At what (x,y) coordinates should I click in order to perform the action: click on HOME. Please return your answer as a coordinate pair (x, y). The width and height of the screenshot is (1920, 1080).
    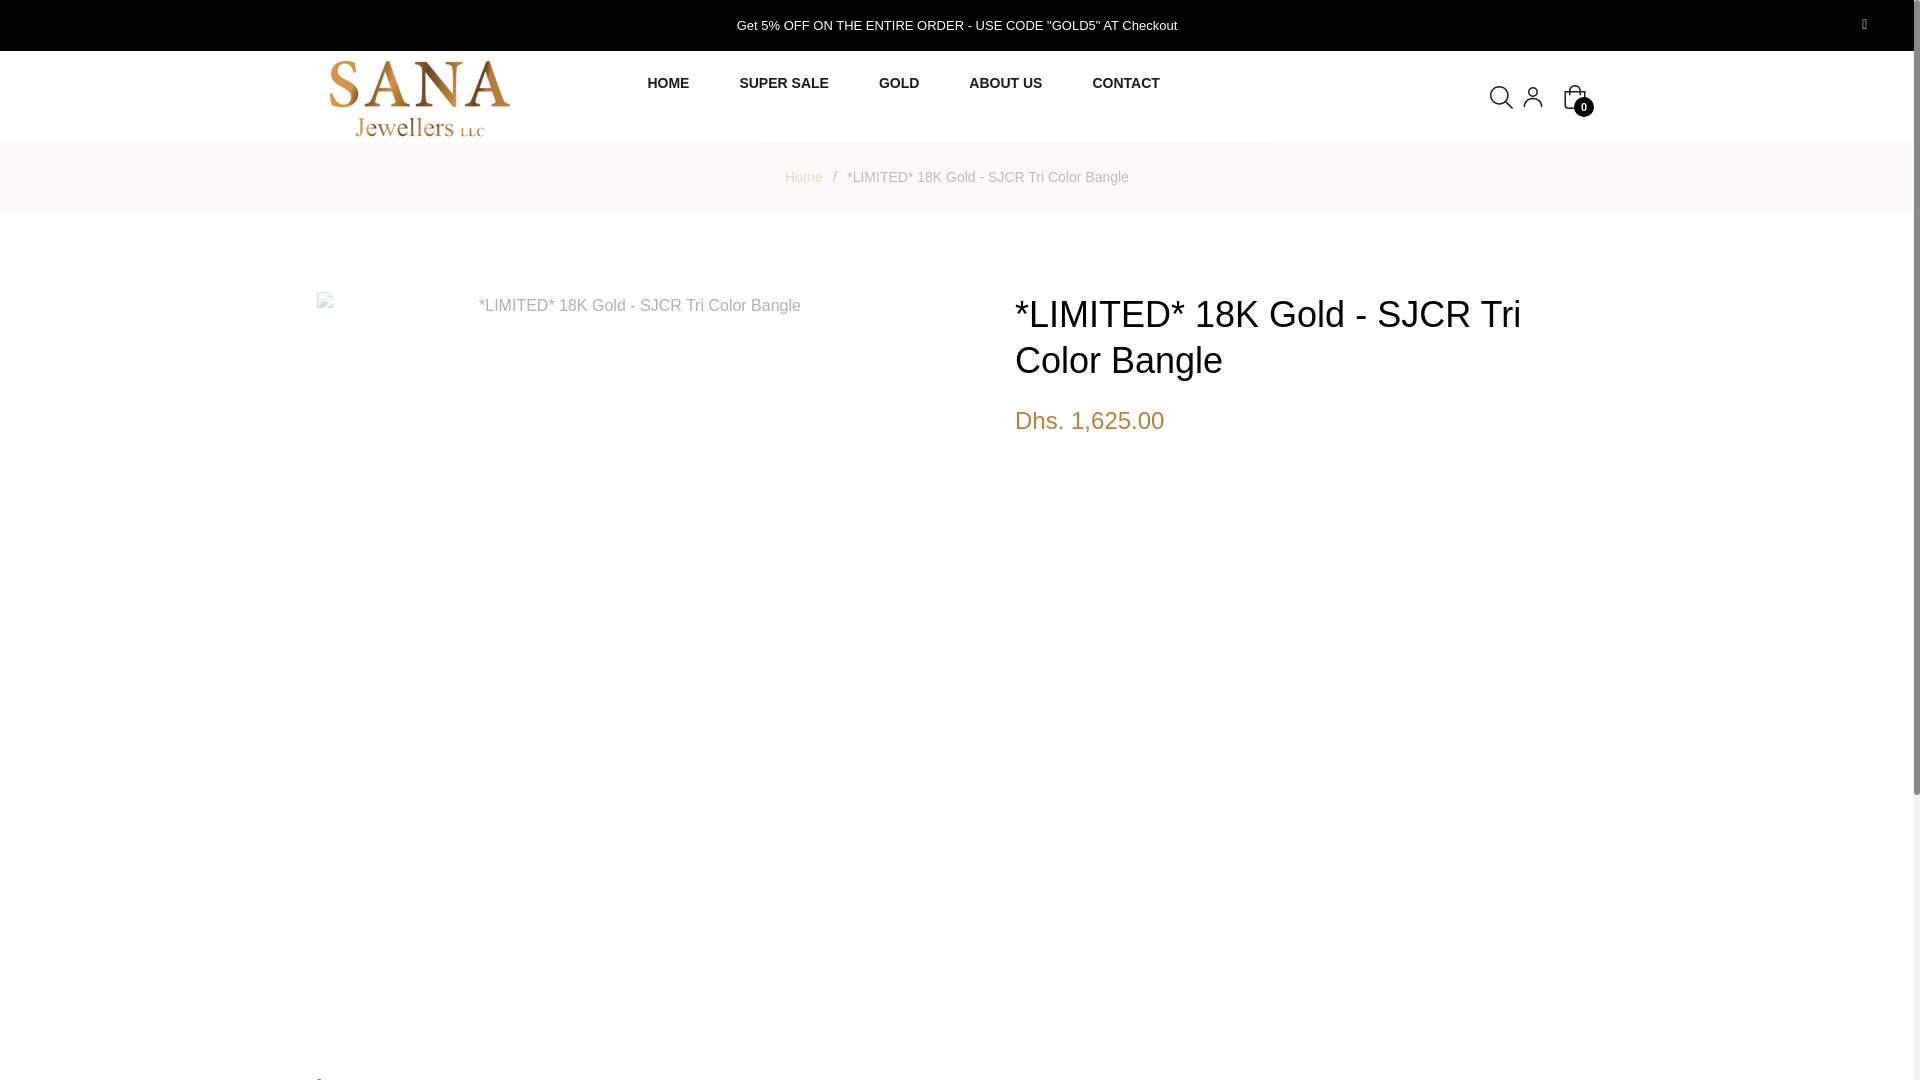
    Looking at the image, I should click on (668, 82).